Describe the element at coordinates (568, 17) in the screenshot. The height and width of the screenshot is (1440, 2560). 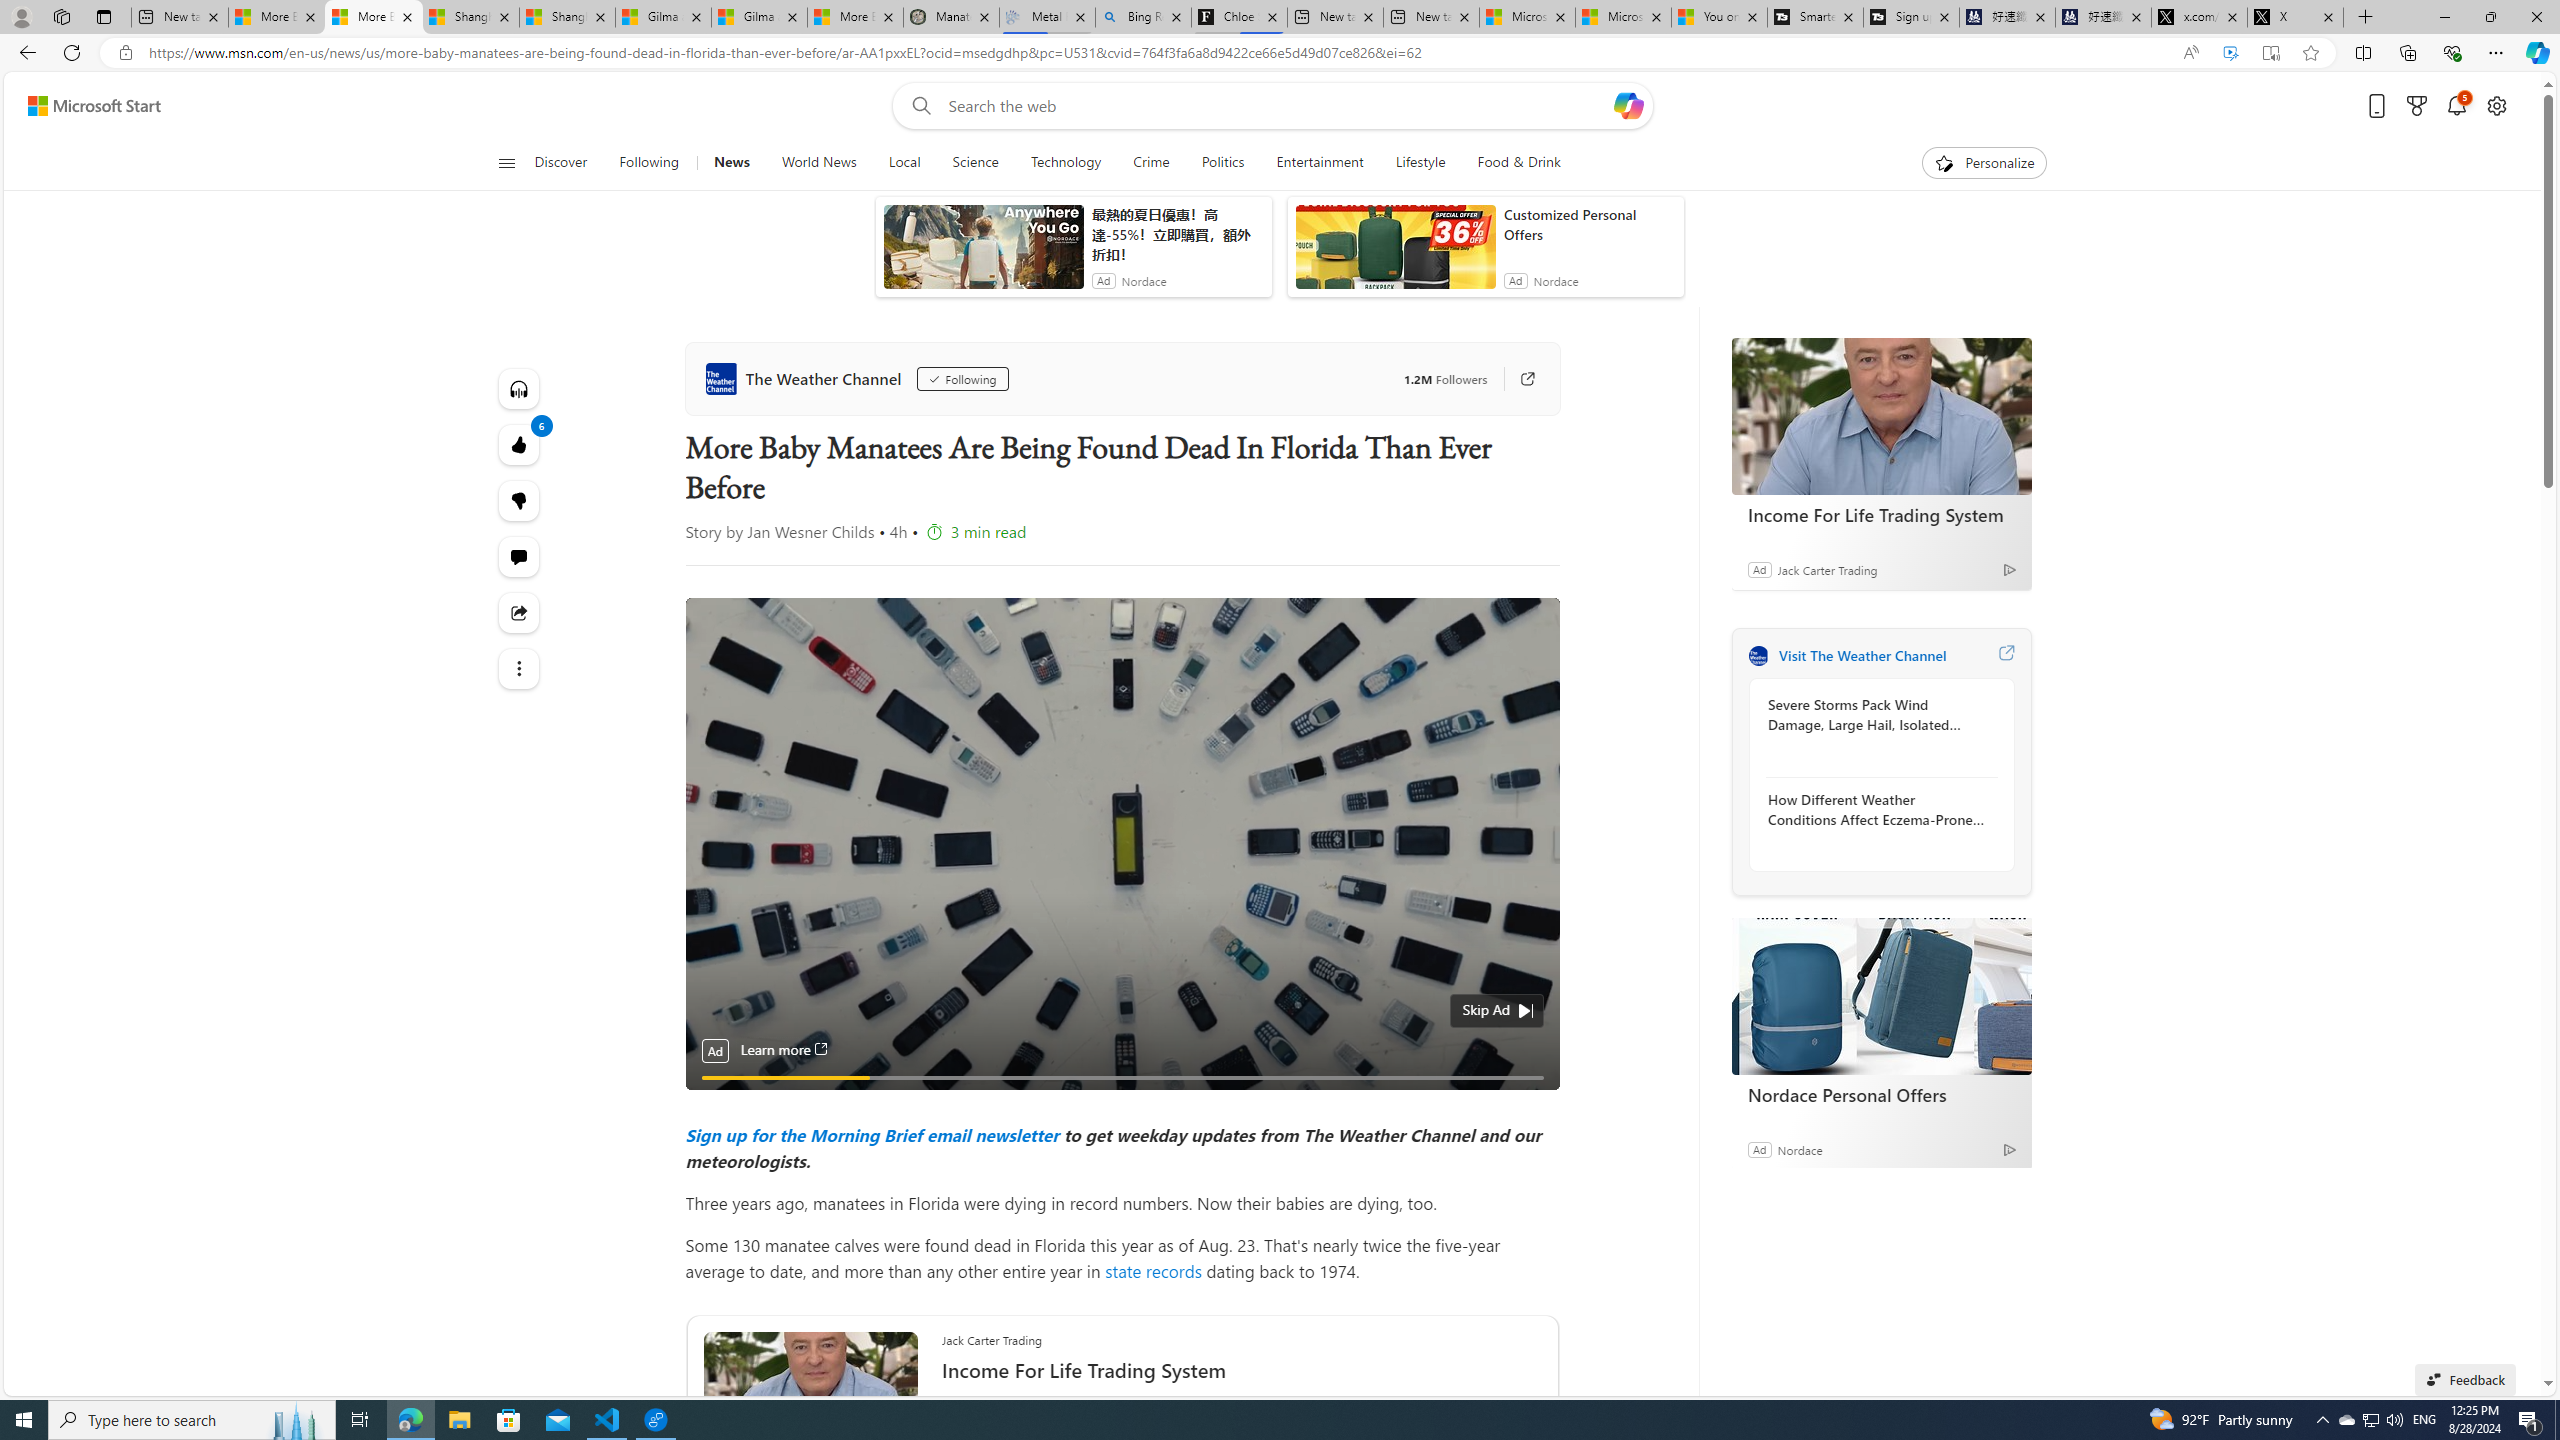
I see `Shanghai, China weather forecast | Microsoft Weather` at that location.